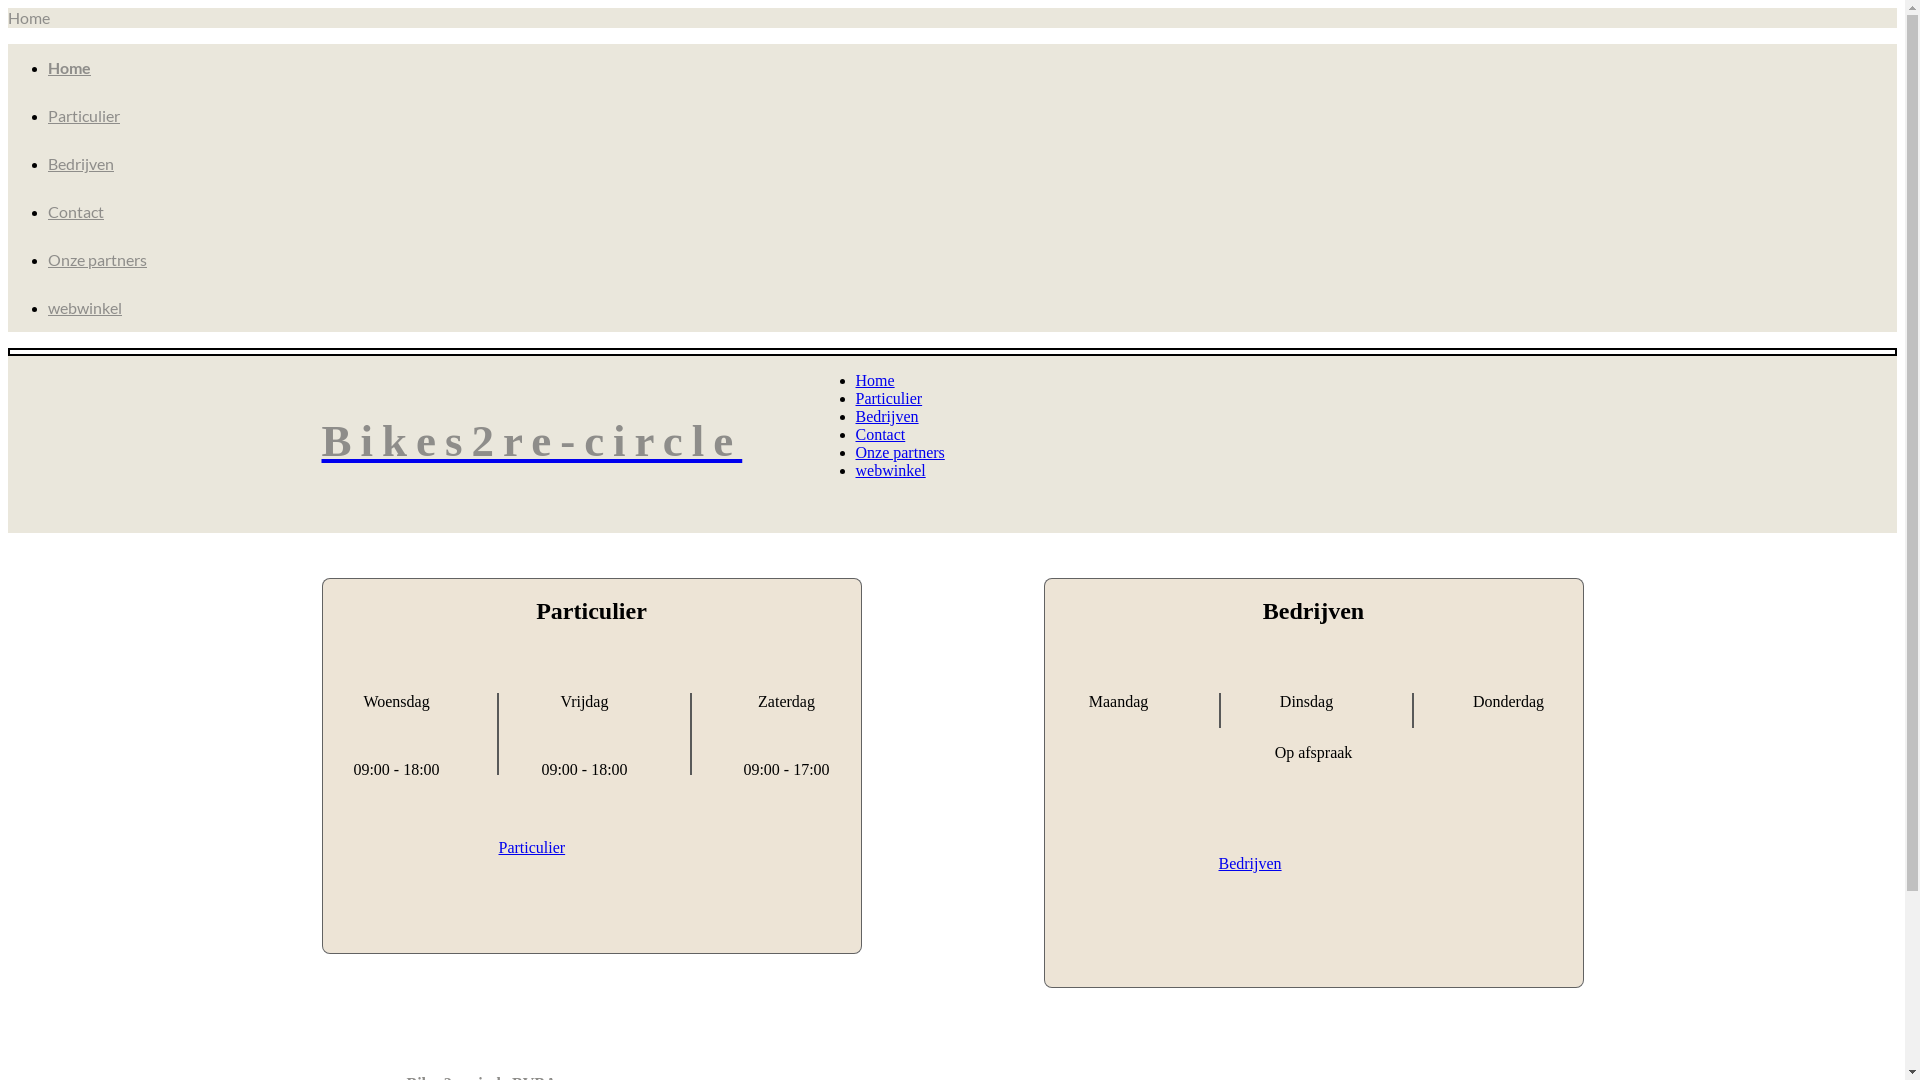  Describe the element at coordinates (876, 380) in the screenshot. I see `Home` at that location.